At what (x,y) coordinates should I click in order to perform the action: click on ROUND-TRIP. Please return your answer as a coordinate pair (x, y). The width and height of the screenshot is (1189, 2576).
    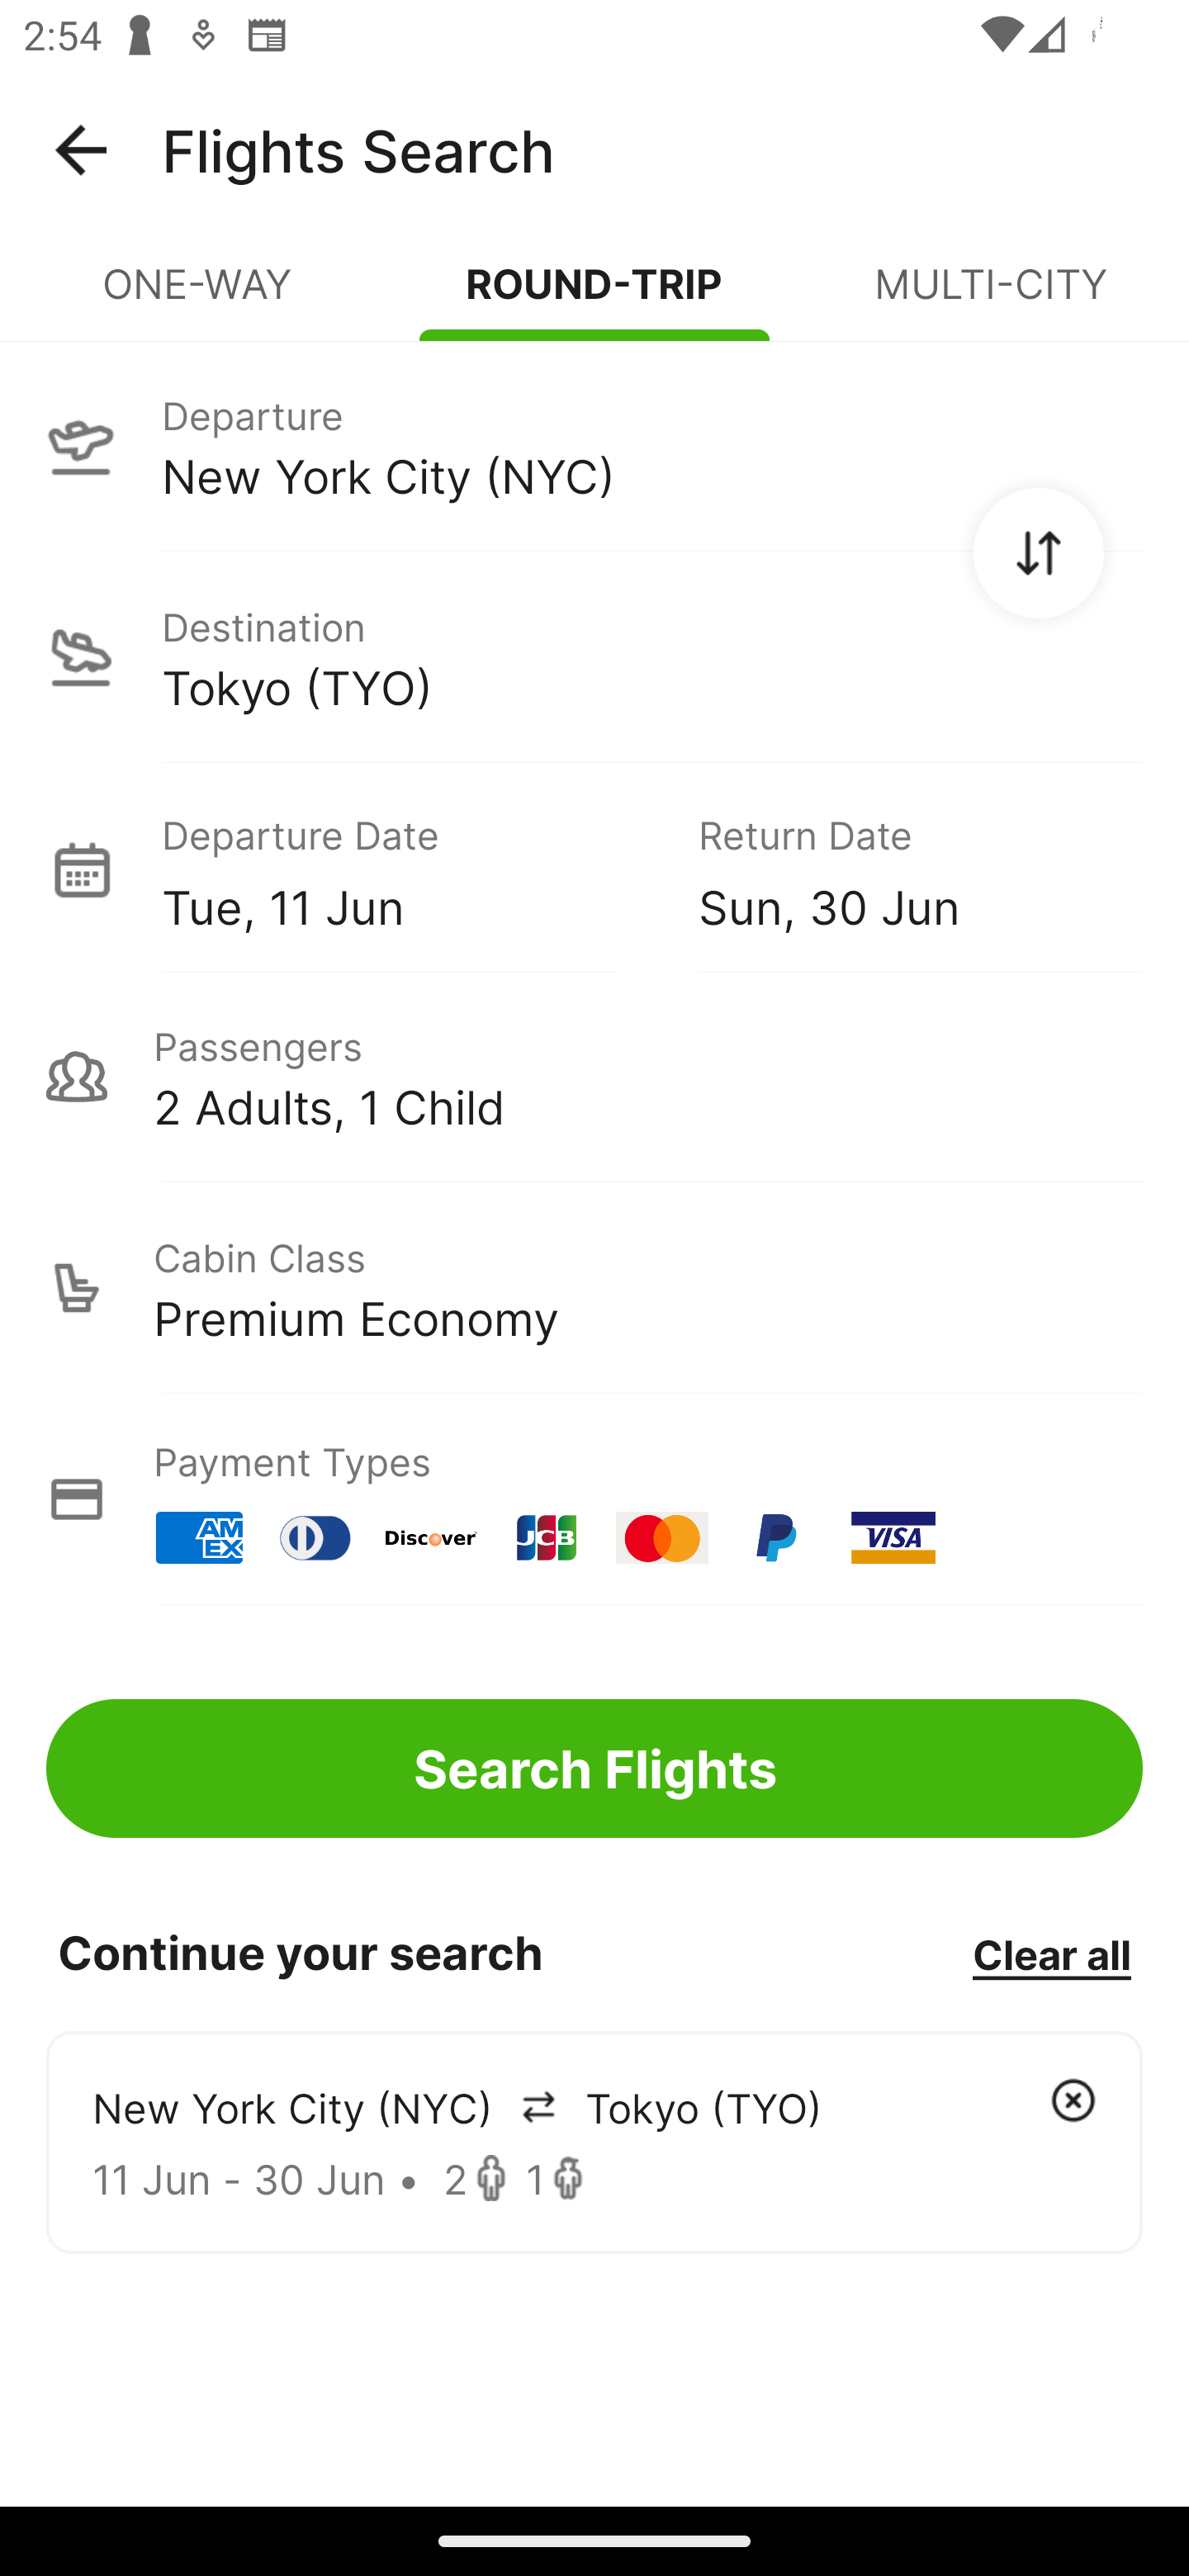
    Looking at the image, I should click on (594, 297).